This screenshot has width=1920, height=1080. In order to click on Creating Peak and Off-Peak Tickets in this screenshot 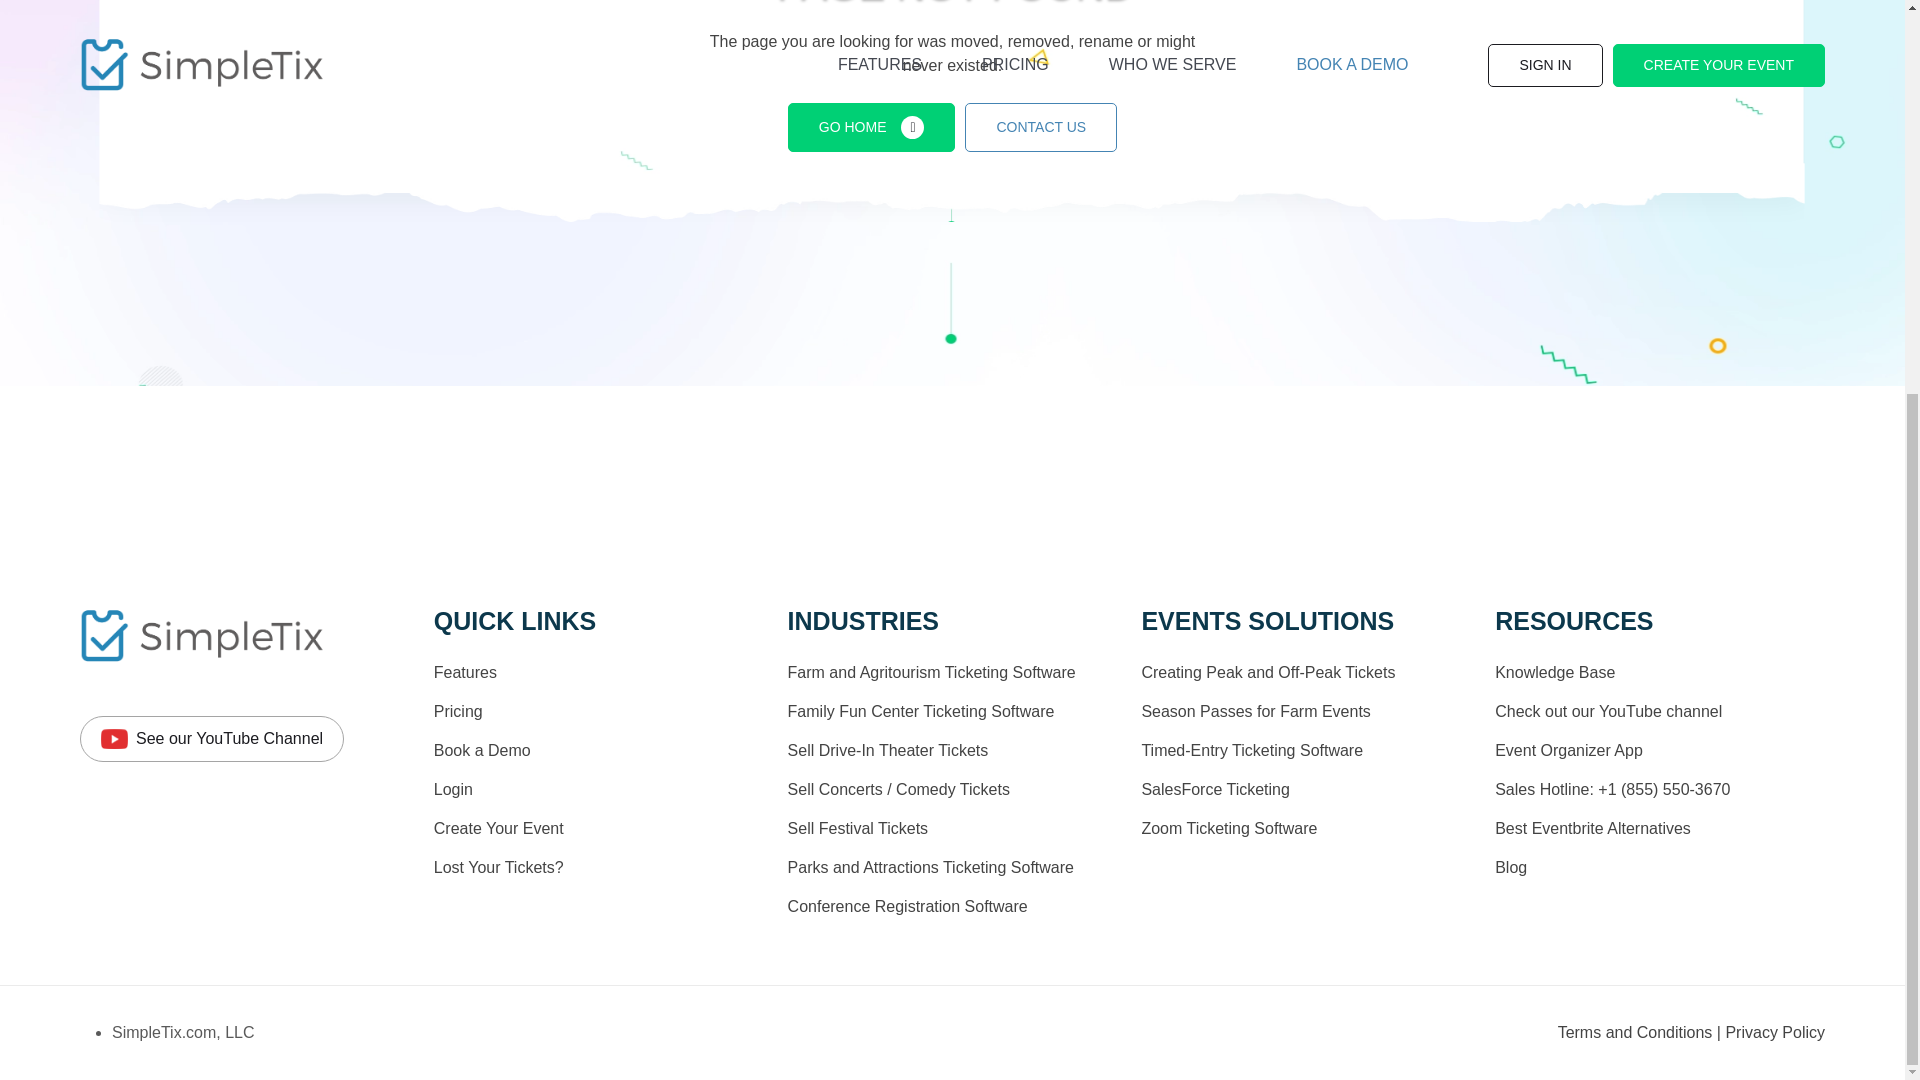, I will do `click(1268, 672)`.